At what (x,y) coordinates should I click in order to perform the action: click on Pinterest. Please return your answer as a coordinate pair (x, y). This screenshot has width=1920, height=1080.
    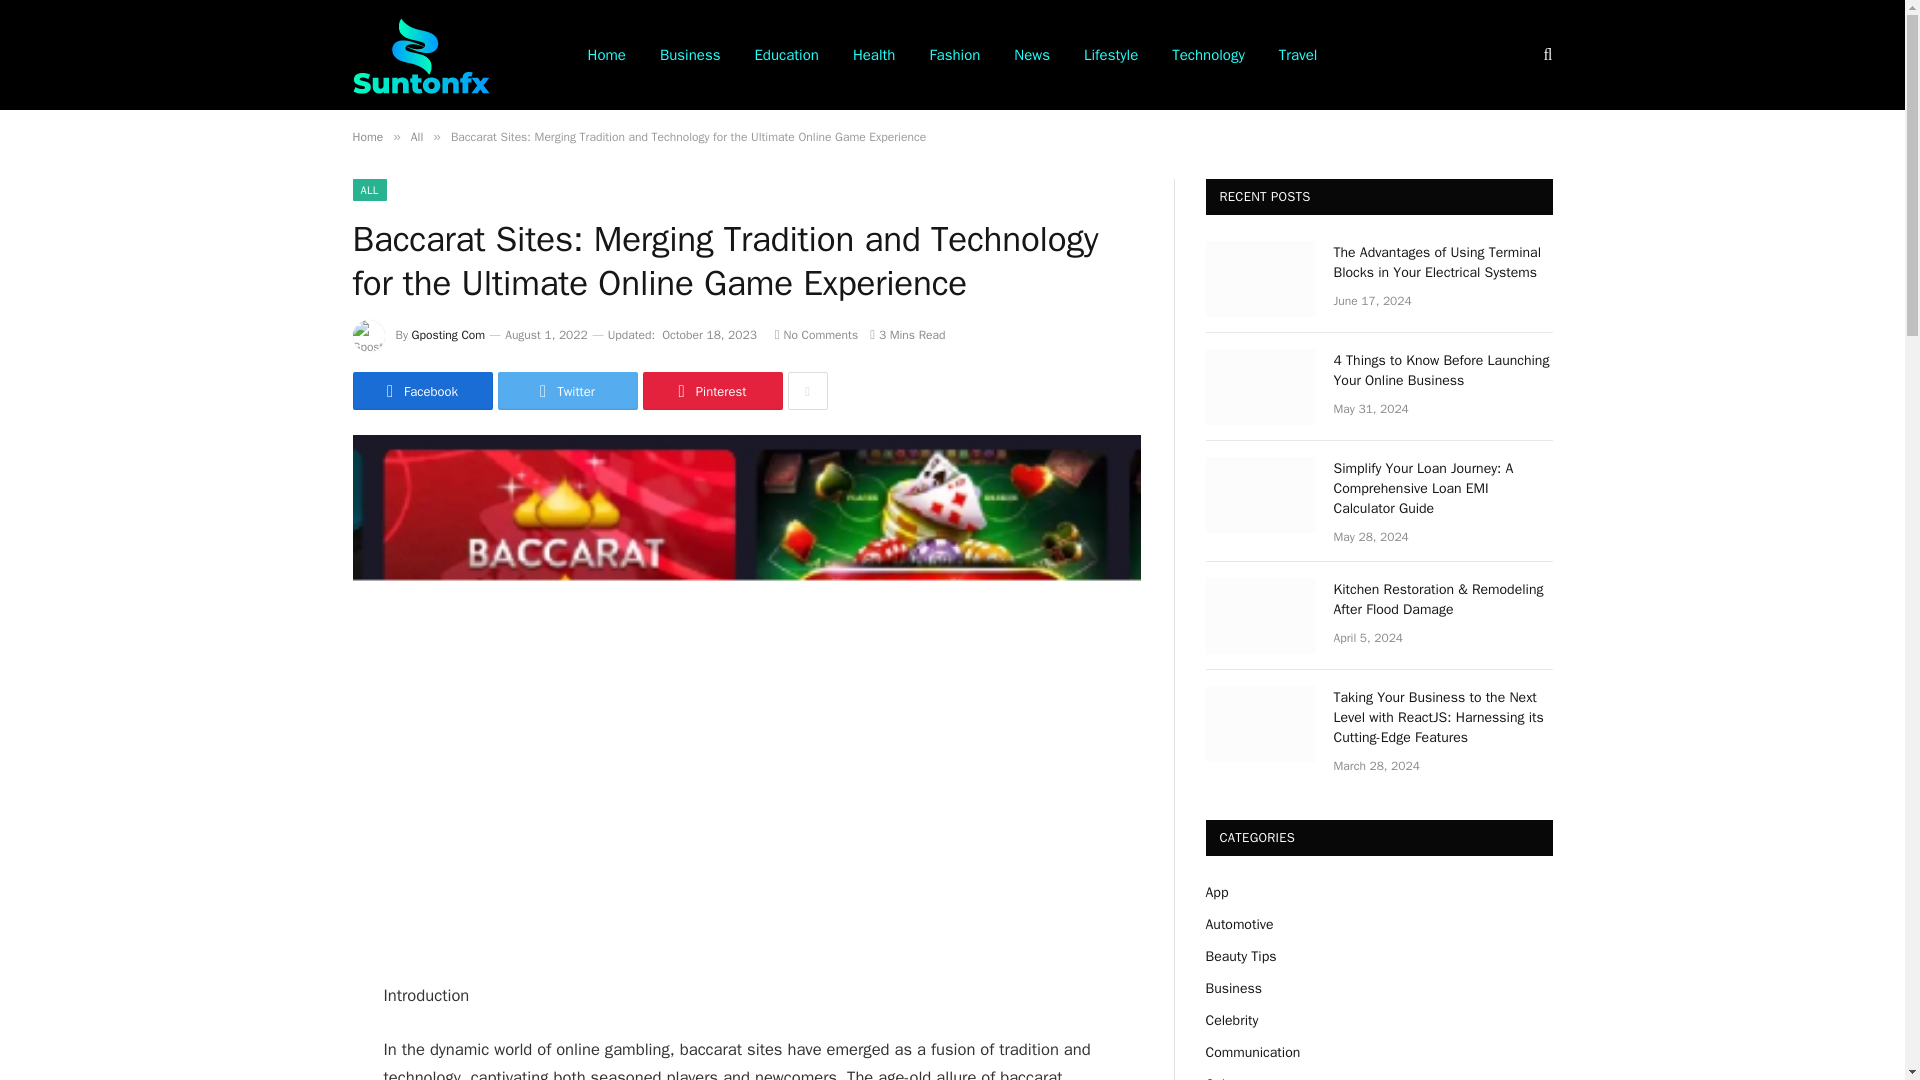
    Looking at the image, I should click on (711, 390).